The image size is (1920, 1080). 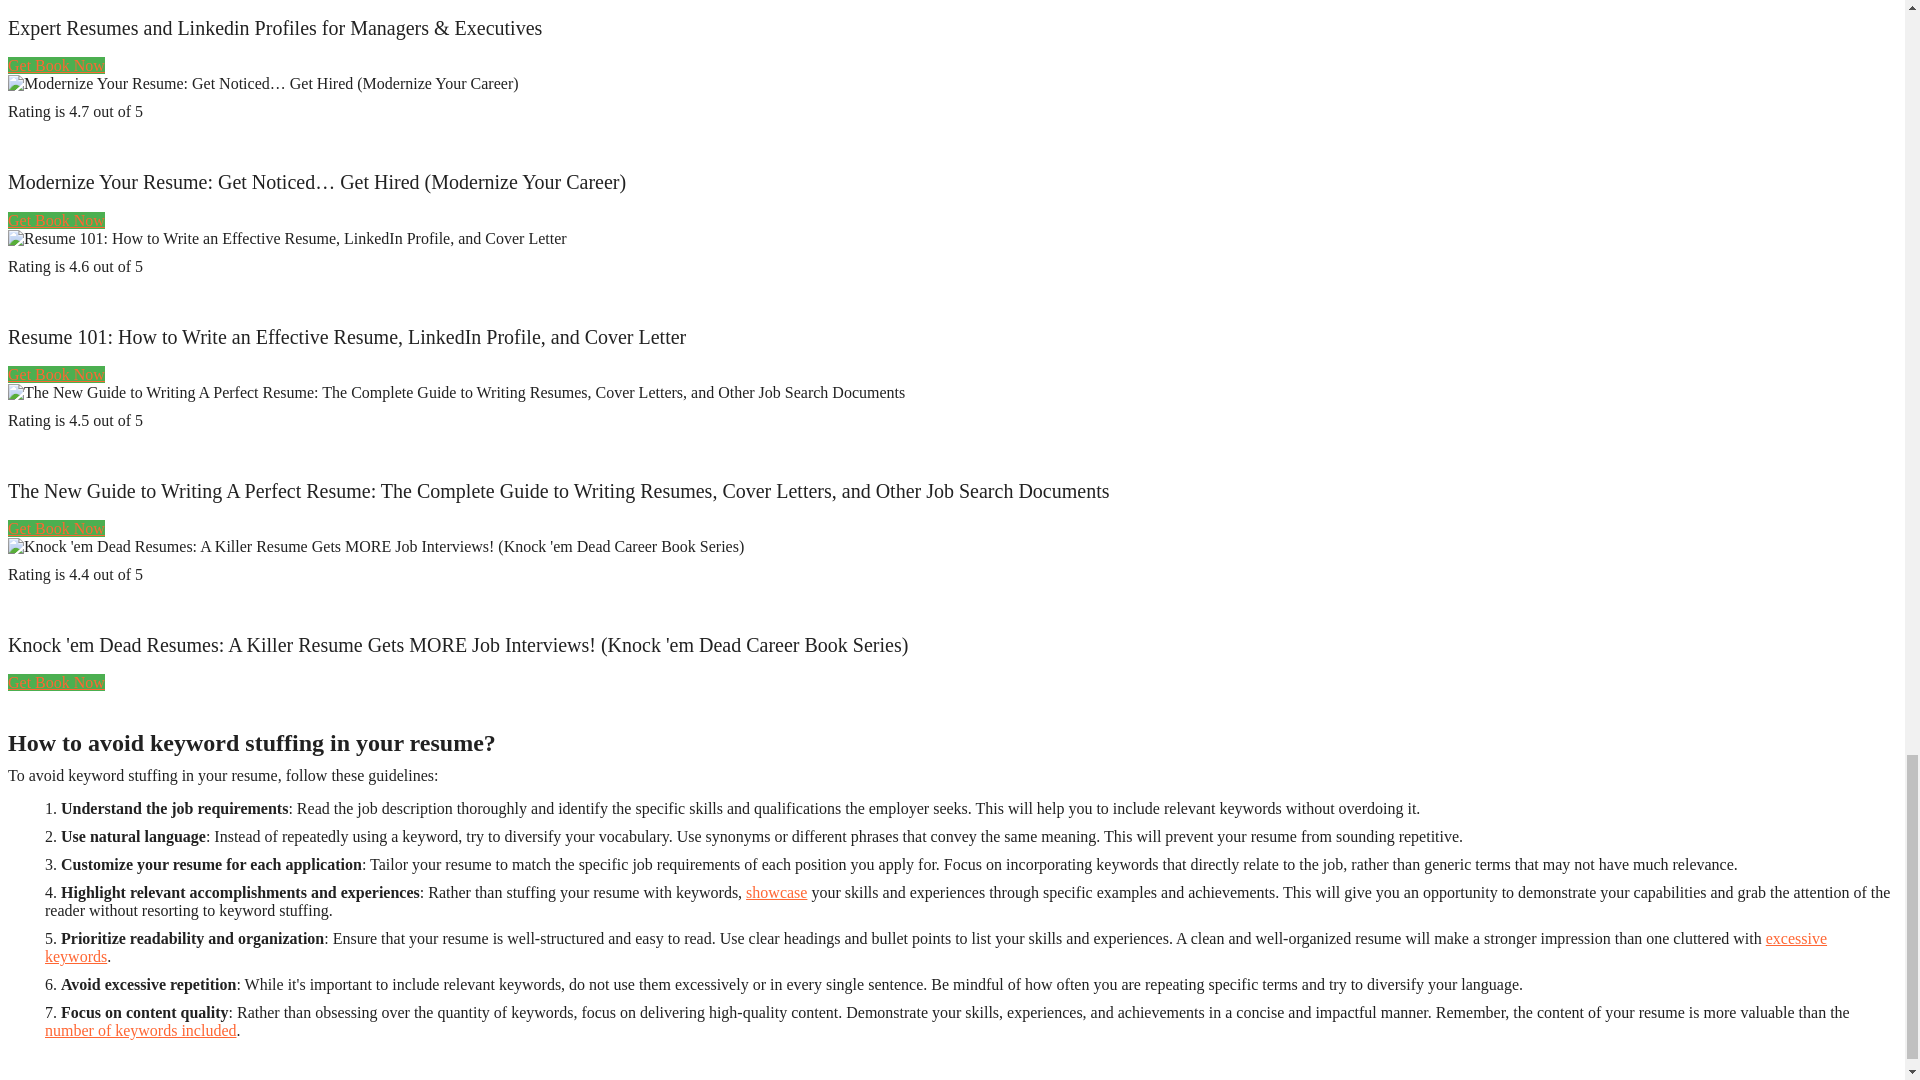 What do you see at coordinates (776, 892) in the screenshot?
I see `showcase` at bounding box center [776, 892].